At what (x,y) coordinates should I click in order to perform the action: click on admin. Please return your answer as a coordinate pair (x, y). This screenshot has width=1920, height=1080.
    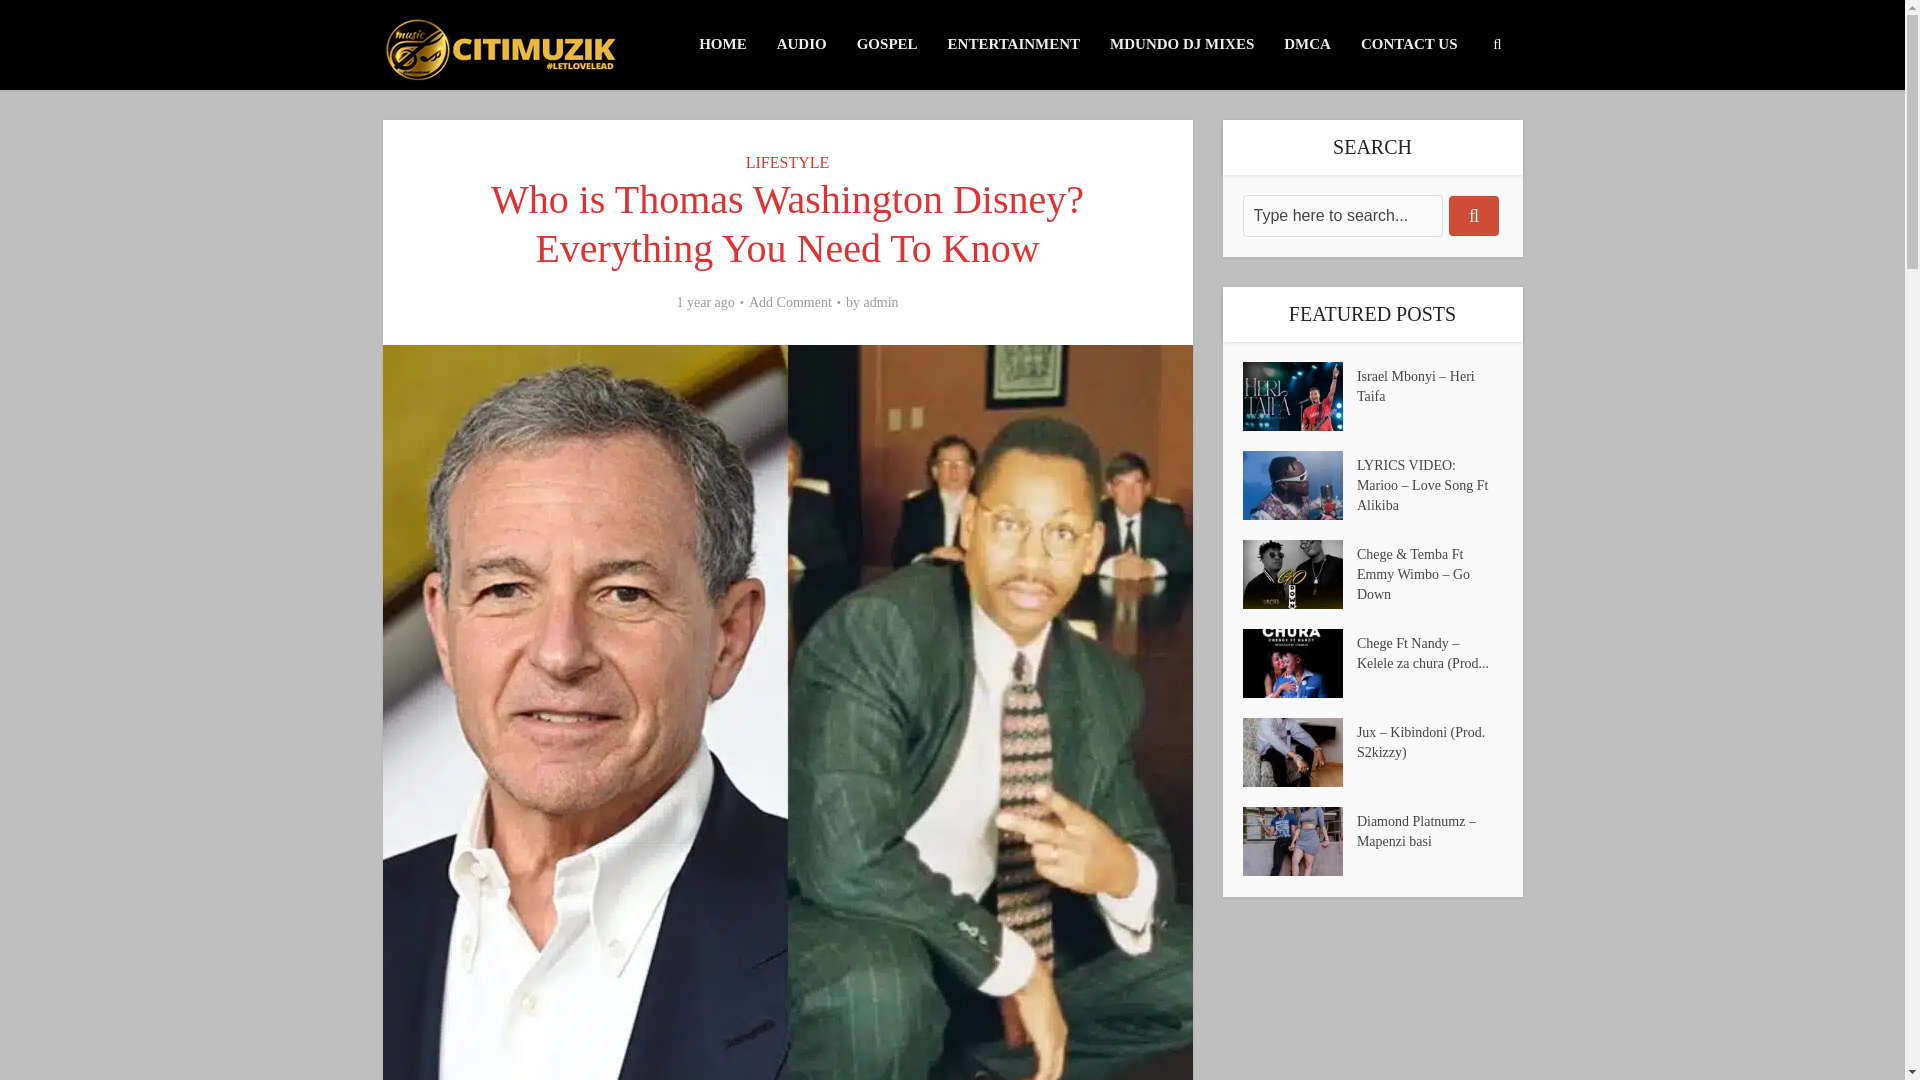
    Looking at the image, I should click on (881, 302).